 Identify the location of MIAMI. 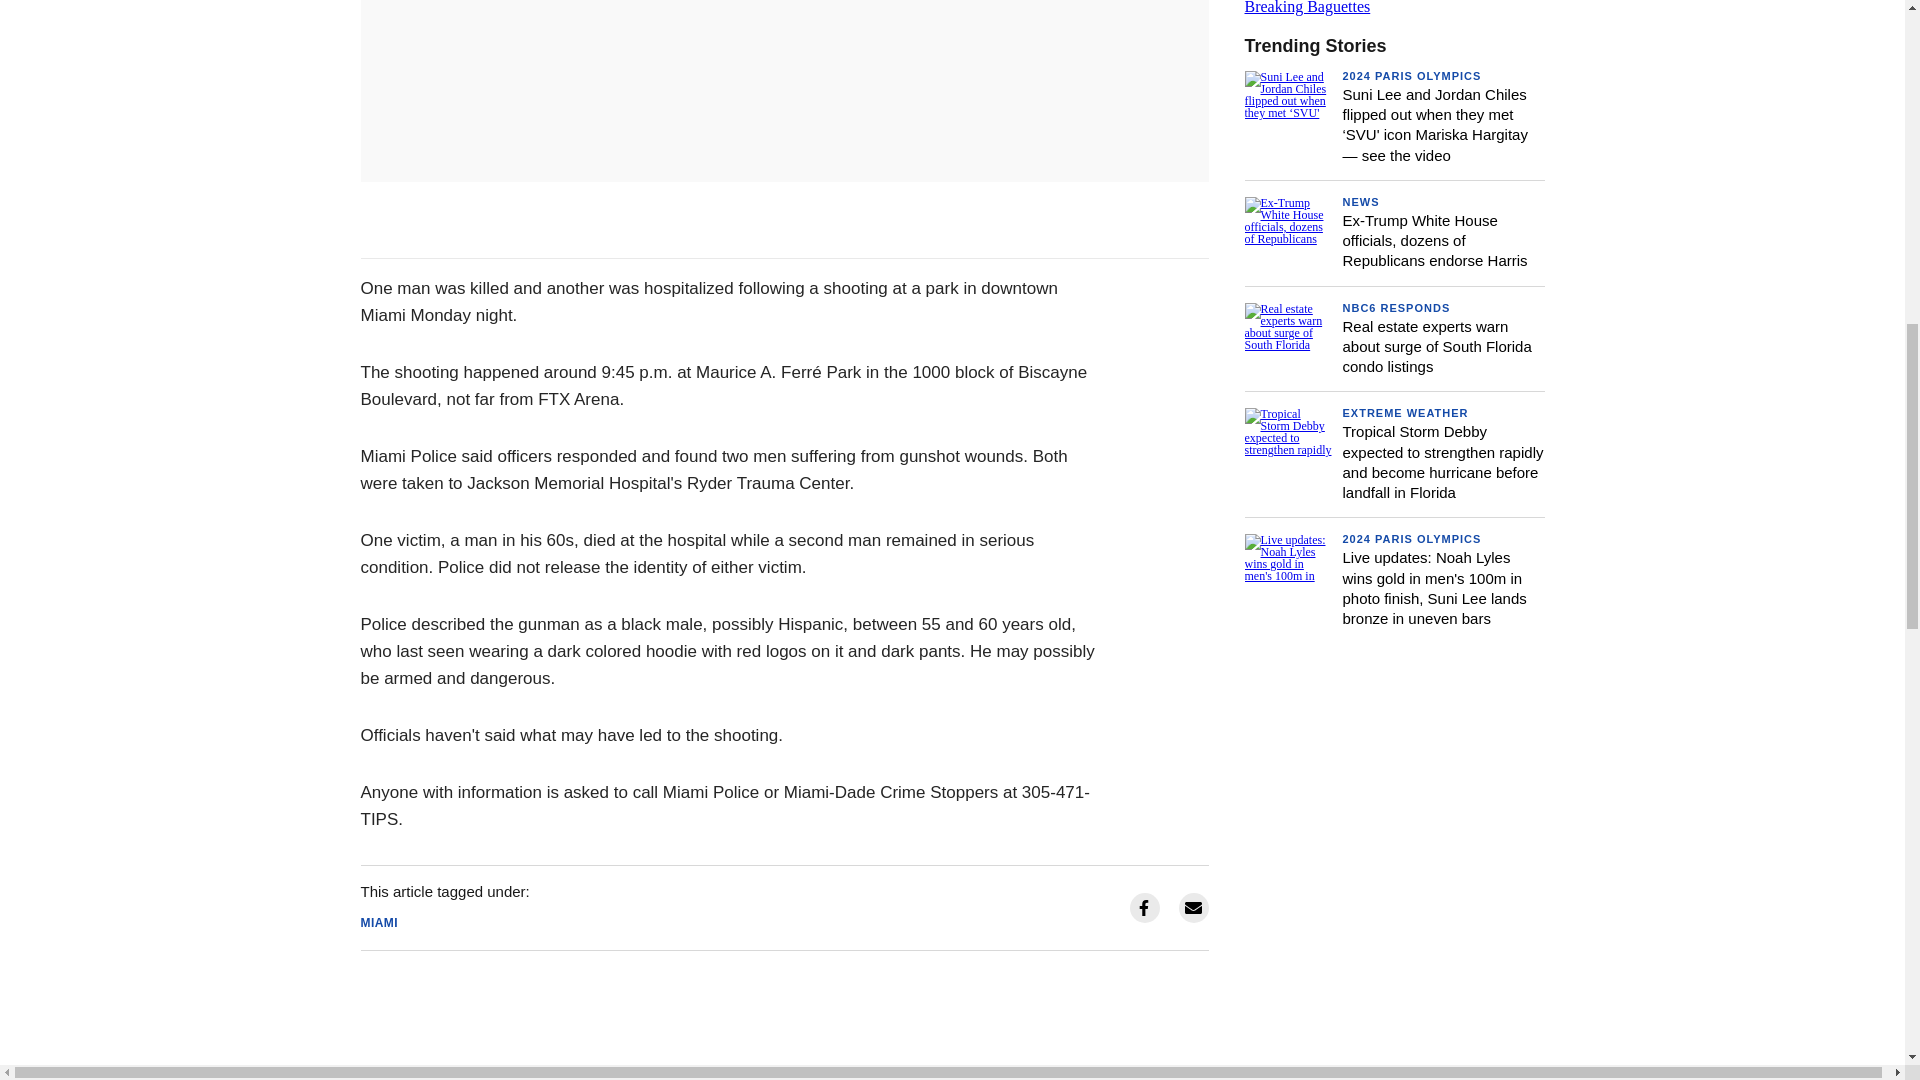
(1394, 8).